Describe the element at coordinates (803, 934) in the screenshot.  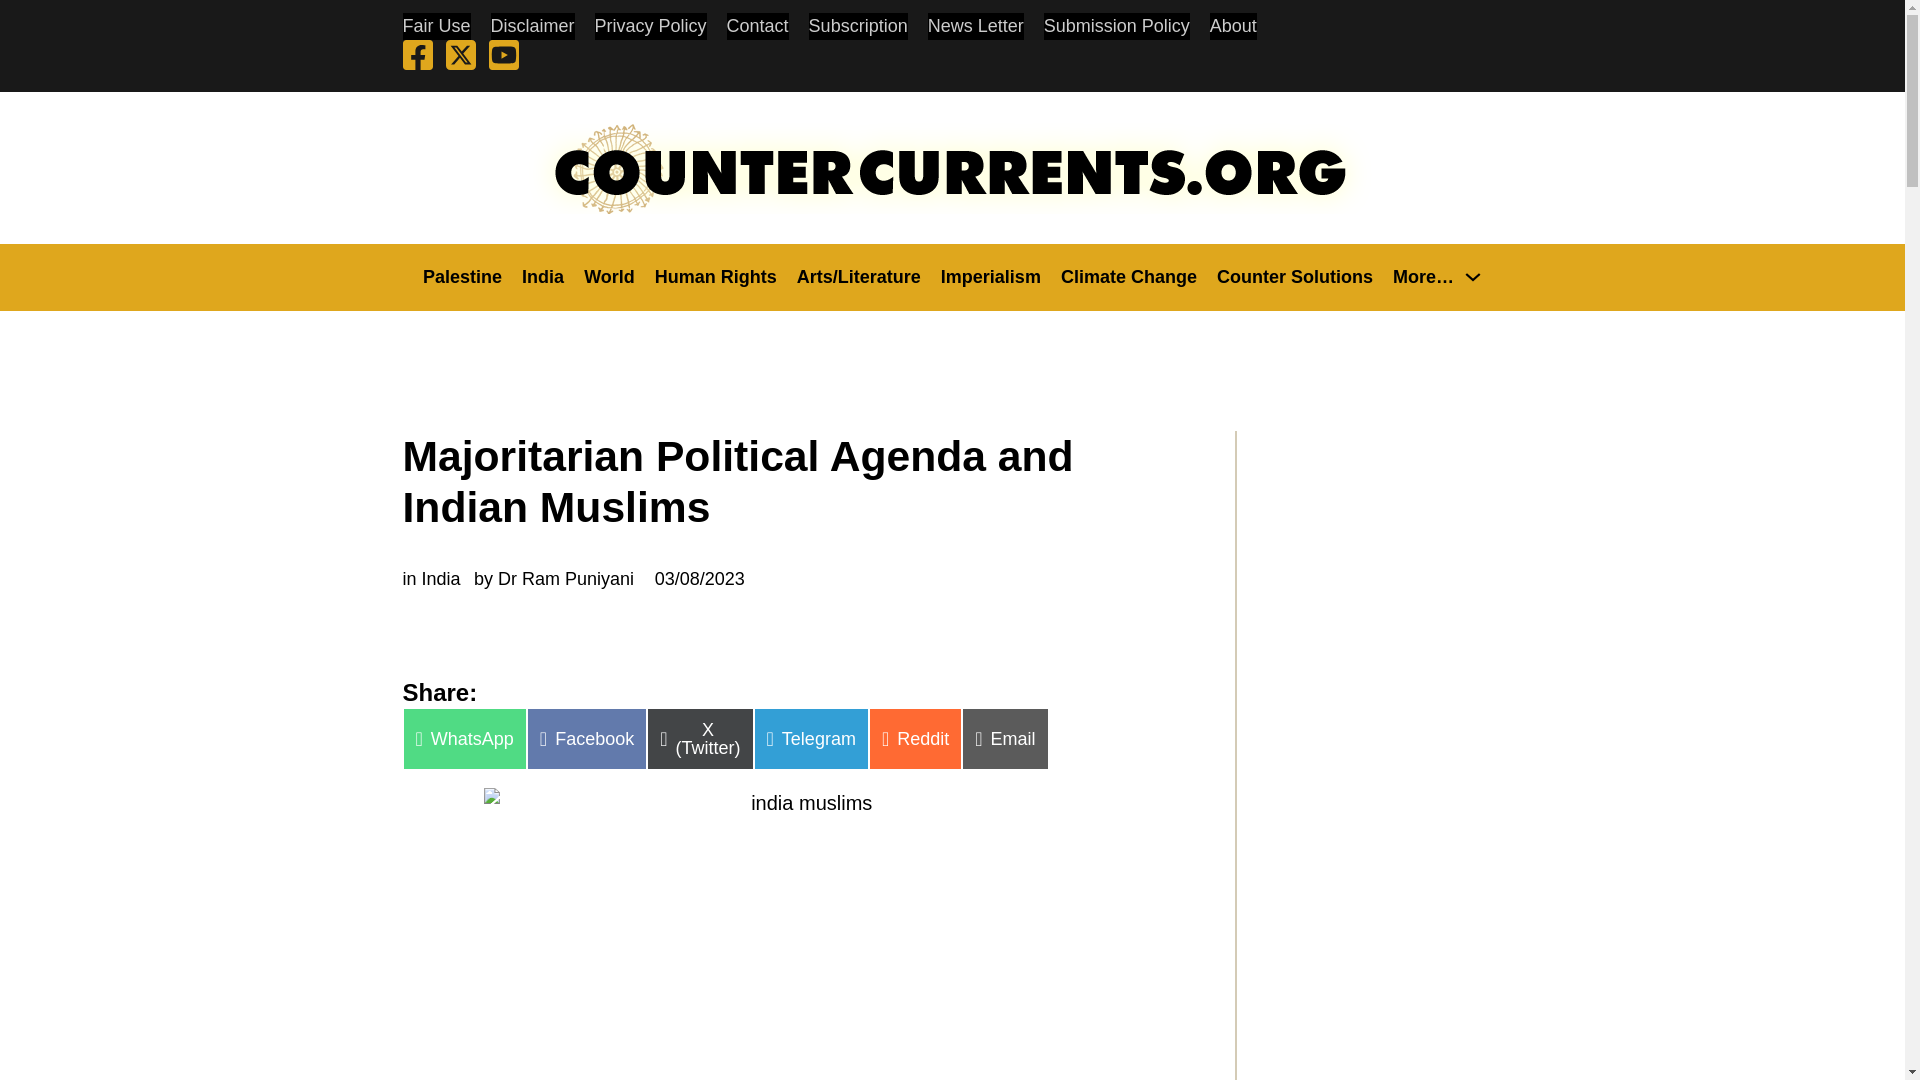
I see `Majoritarian Political Agenda and Indian Muslims 2` at that location.